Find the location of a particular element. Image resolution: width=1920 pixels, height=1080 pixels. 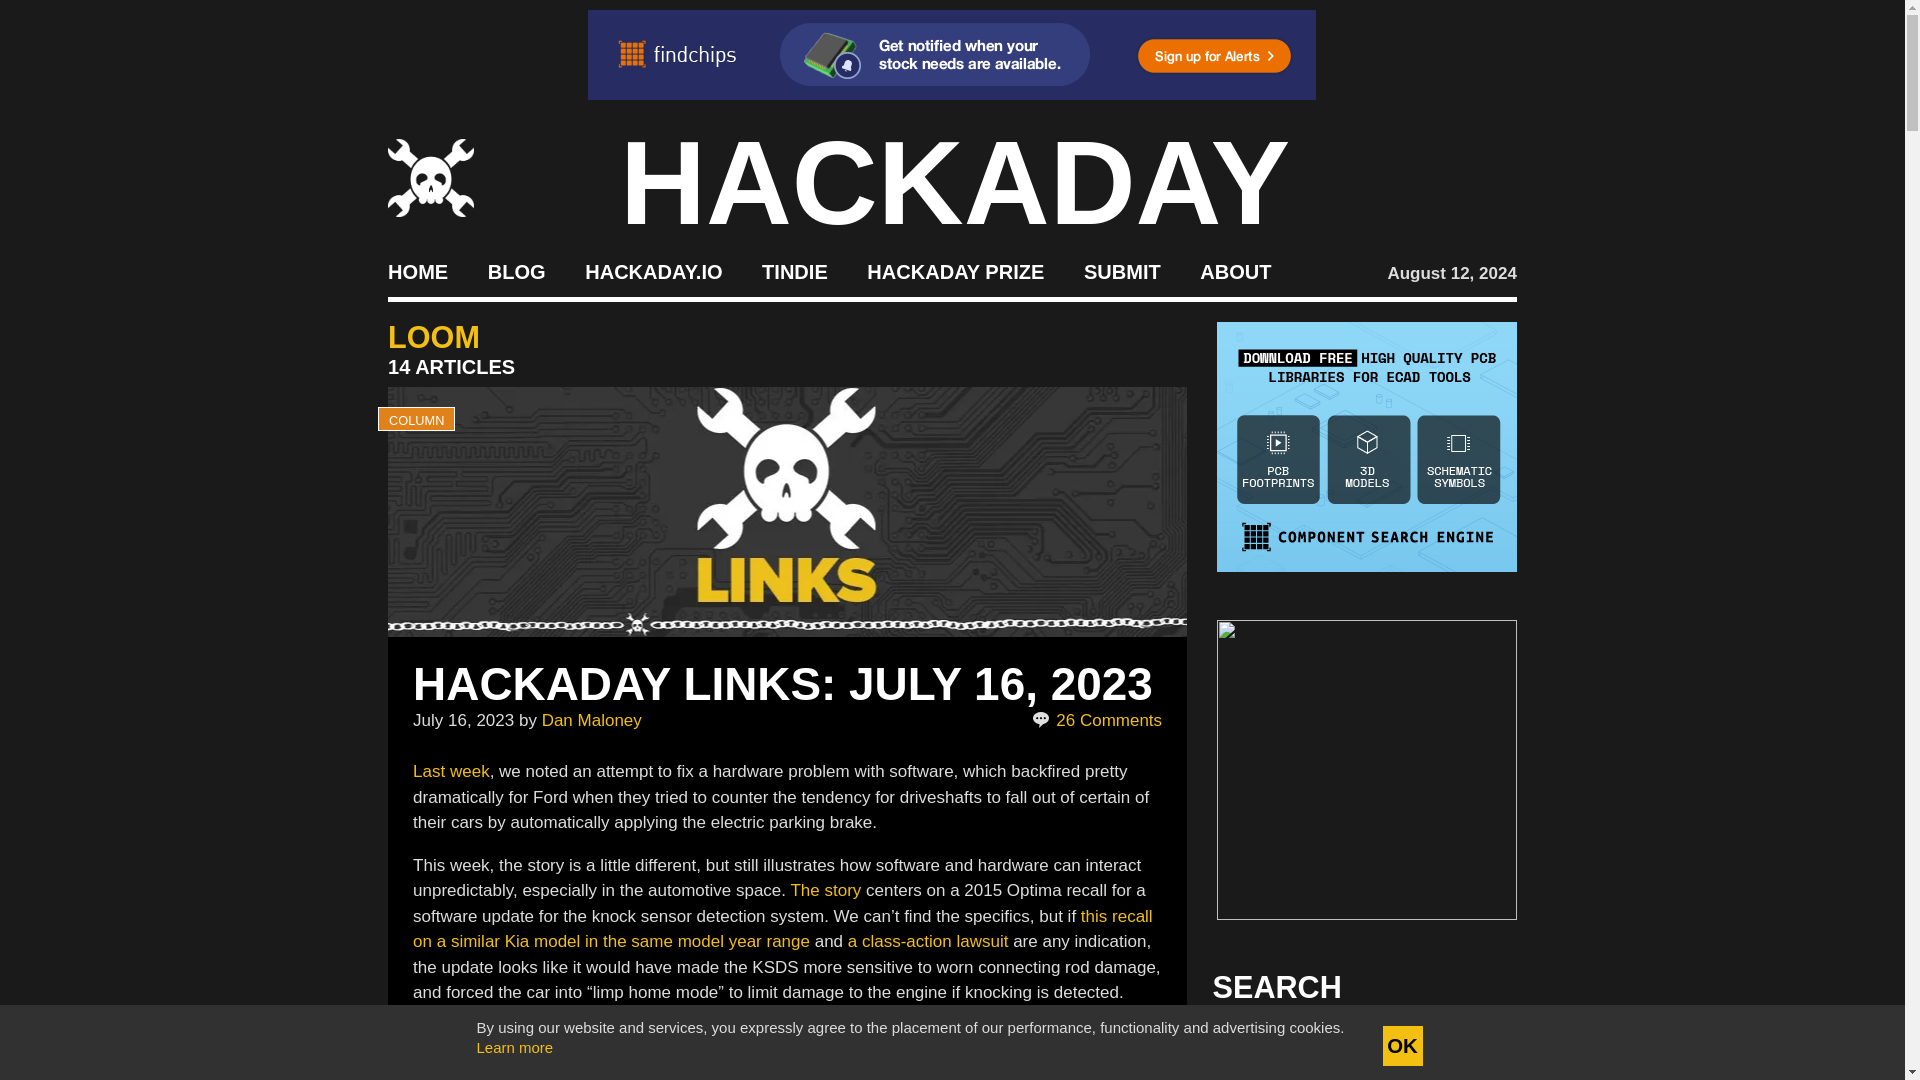

Build Something that Matters is located at coordinates (956, 270).